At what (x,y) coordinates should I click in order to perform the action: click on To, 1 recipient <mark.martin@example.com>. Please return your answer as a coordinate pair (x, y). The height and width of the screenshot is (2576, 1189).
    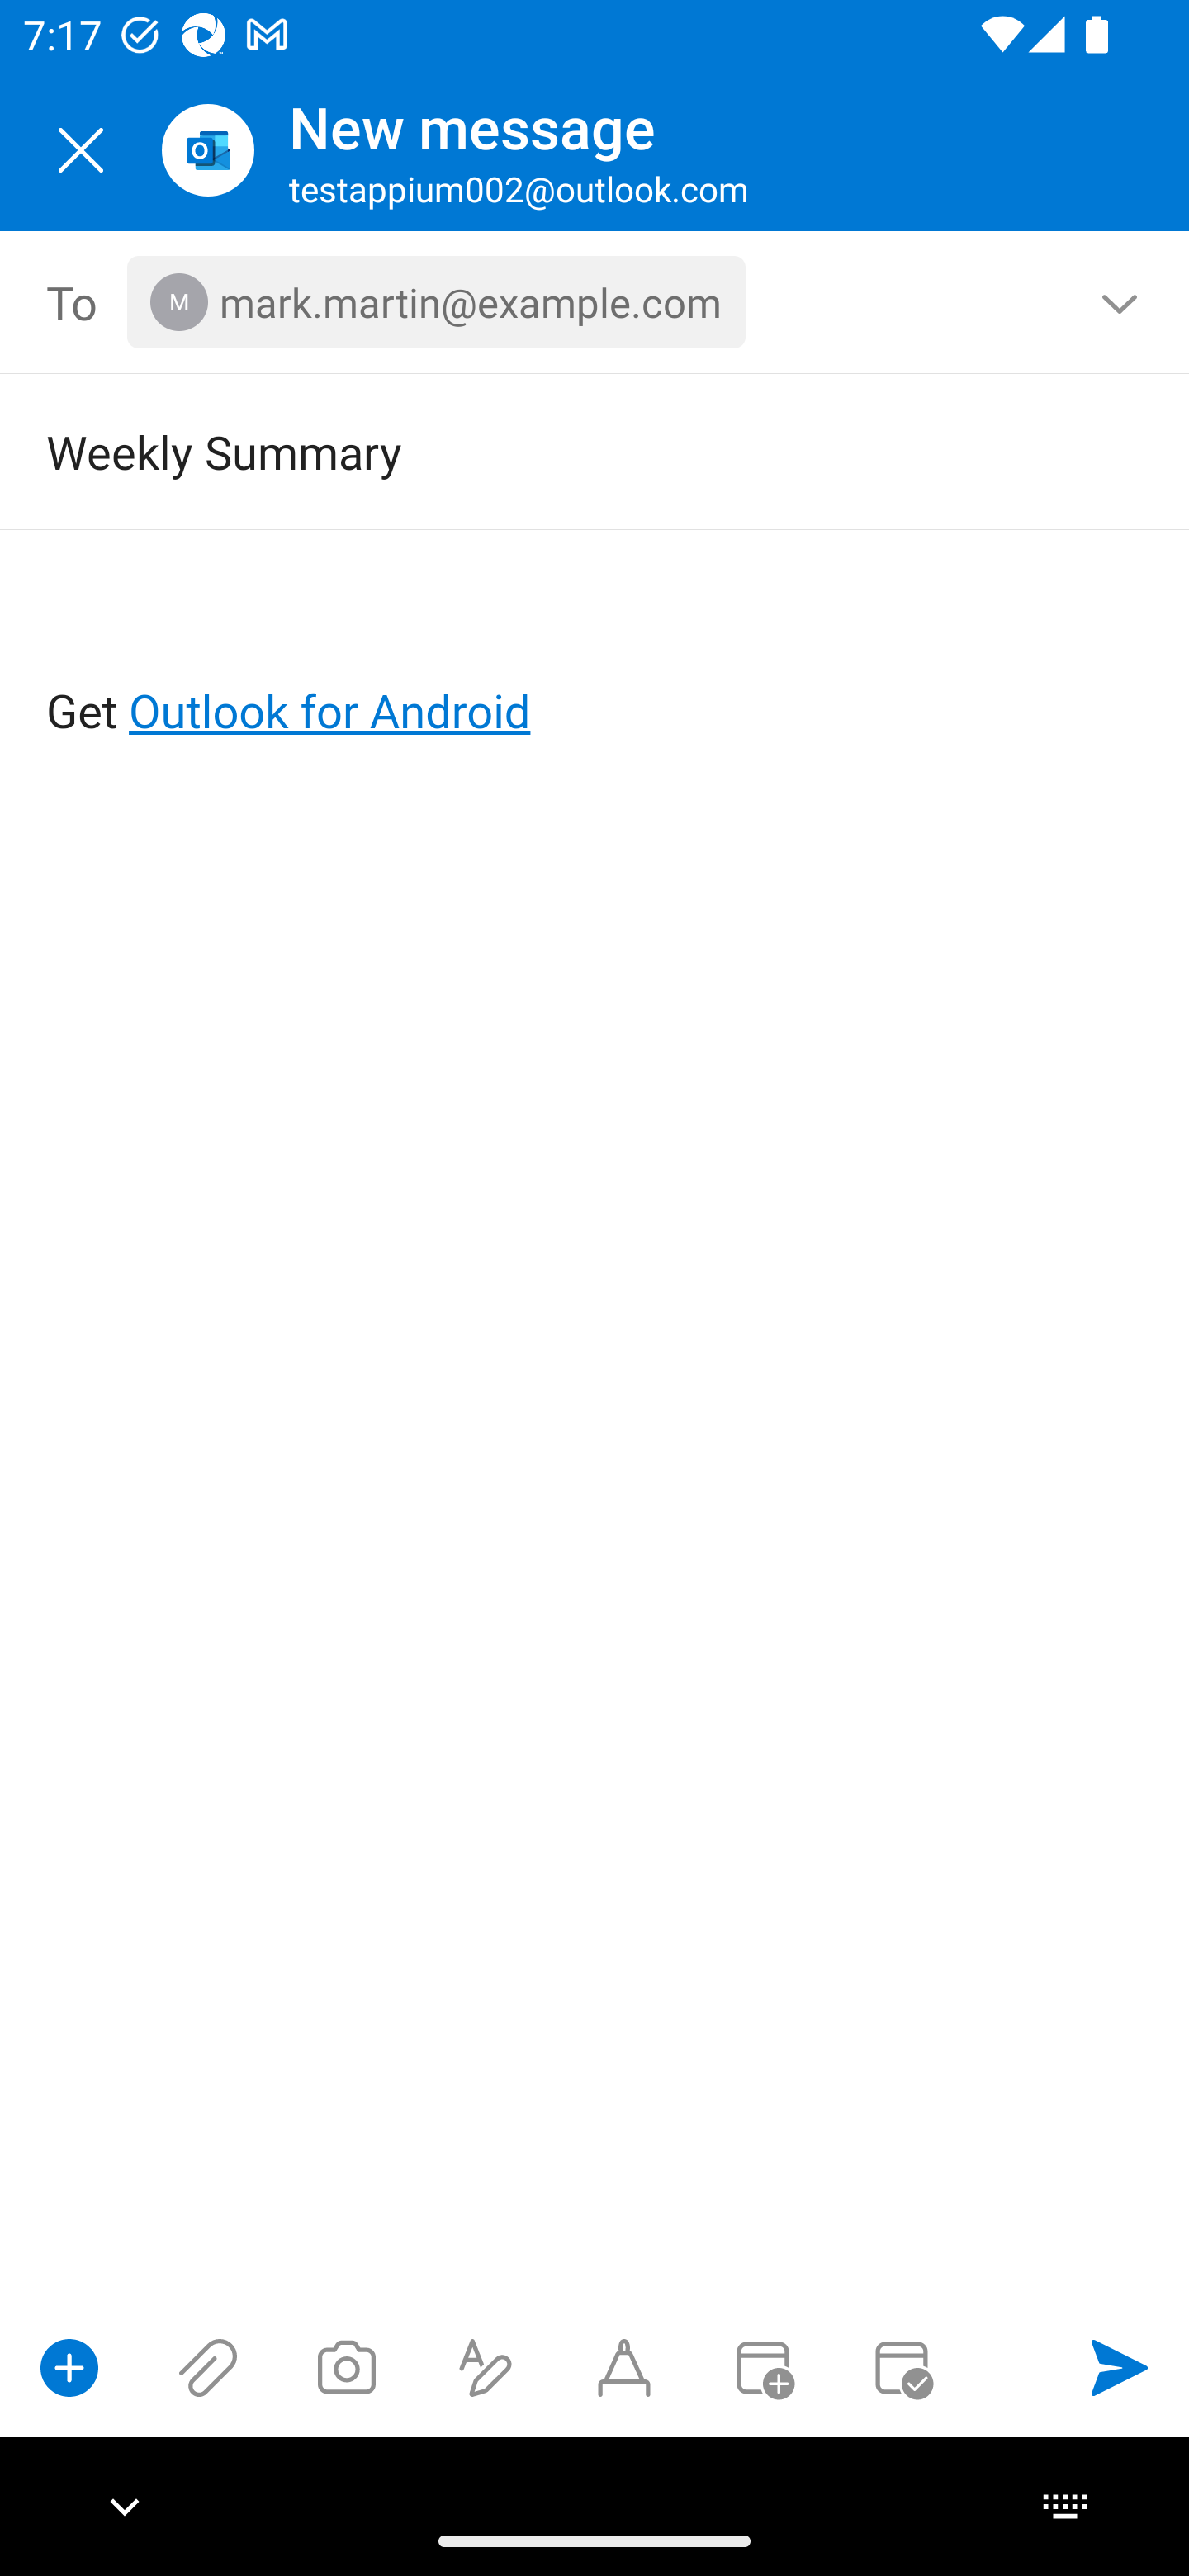
    Looking at the image, I should click on (595, 302).